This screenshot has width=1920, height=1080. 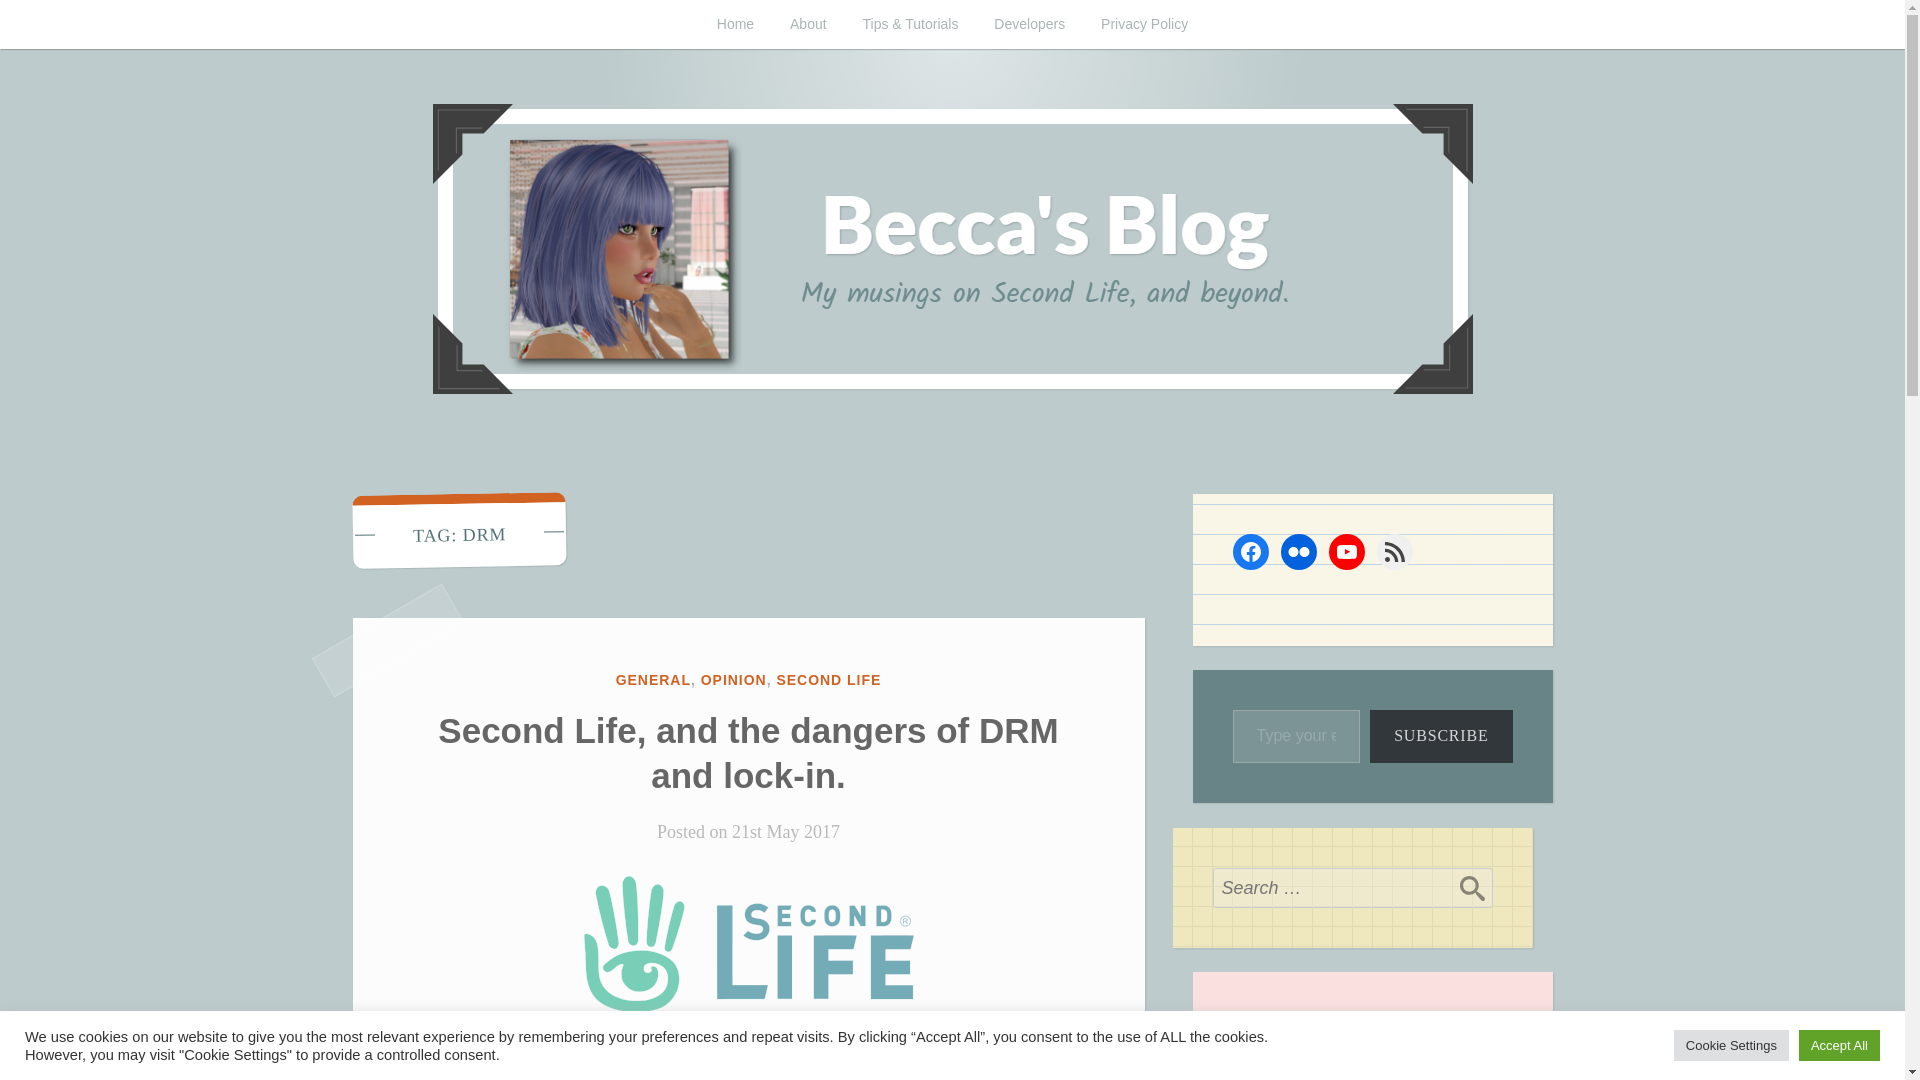 What do you see at coordinates (1296, 736) in the screenshot?
I see `Please fill in this field.` at bounding box center [1296, 736].